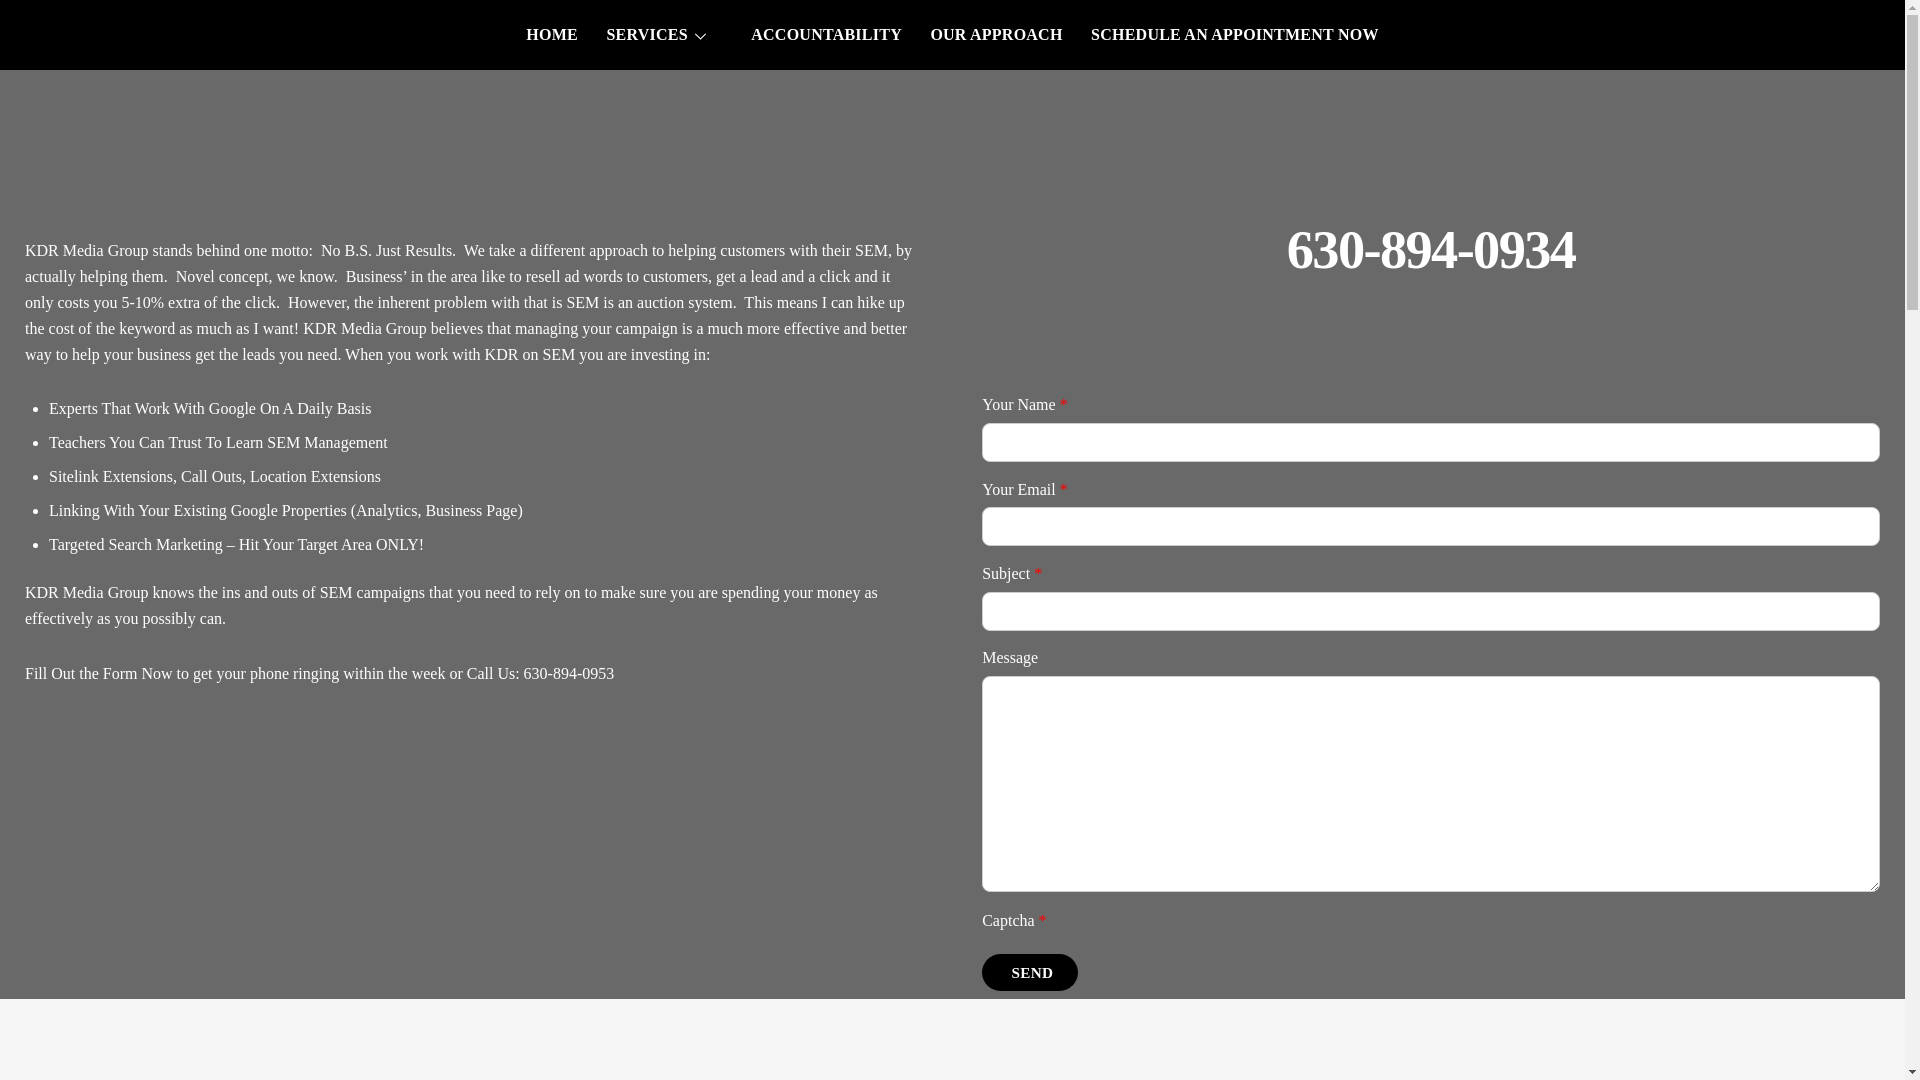 This screenshot has height=1080, width=1920. Describe the element at coordinates (1029, 972) in the screenshot. I see `SEND` at that location.